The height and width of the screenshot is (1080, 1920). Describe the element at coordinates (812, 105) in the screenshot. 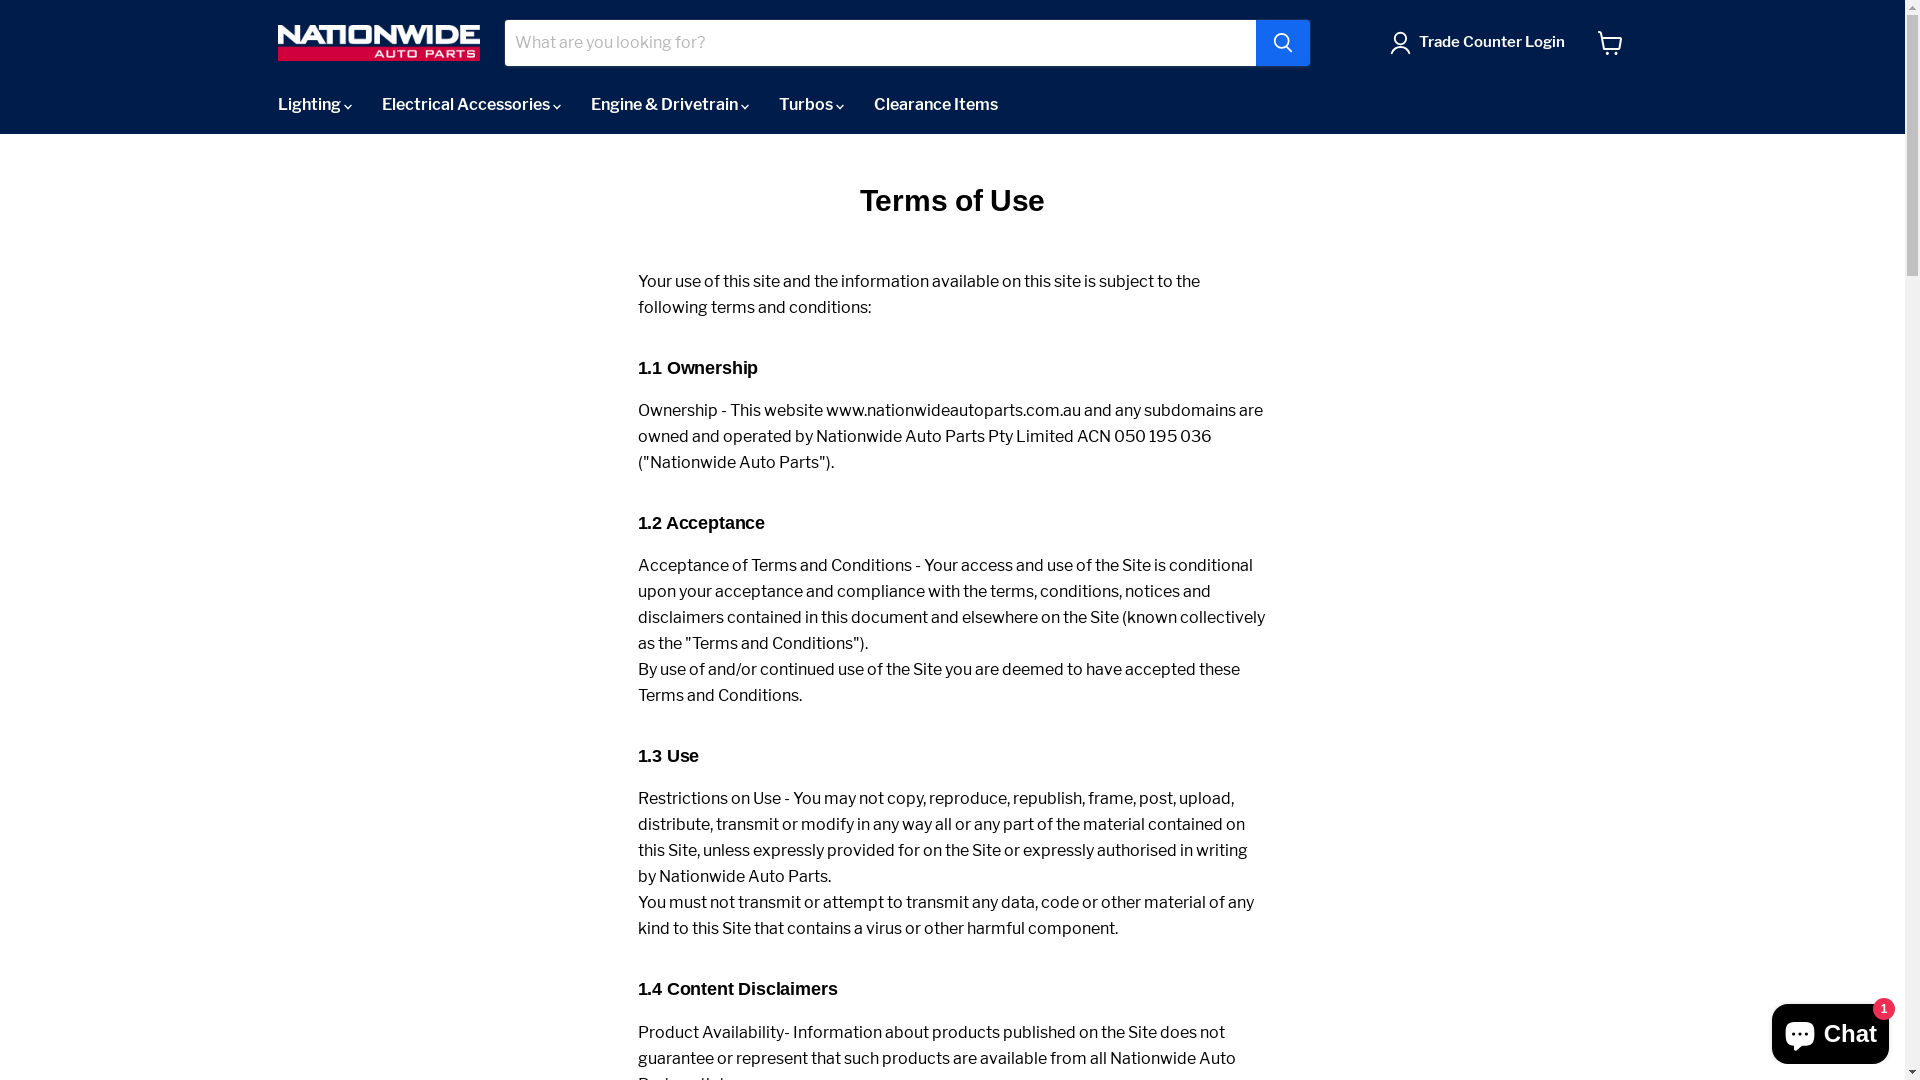

I see `Turbos` at that location.